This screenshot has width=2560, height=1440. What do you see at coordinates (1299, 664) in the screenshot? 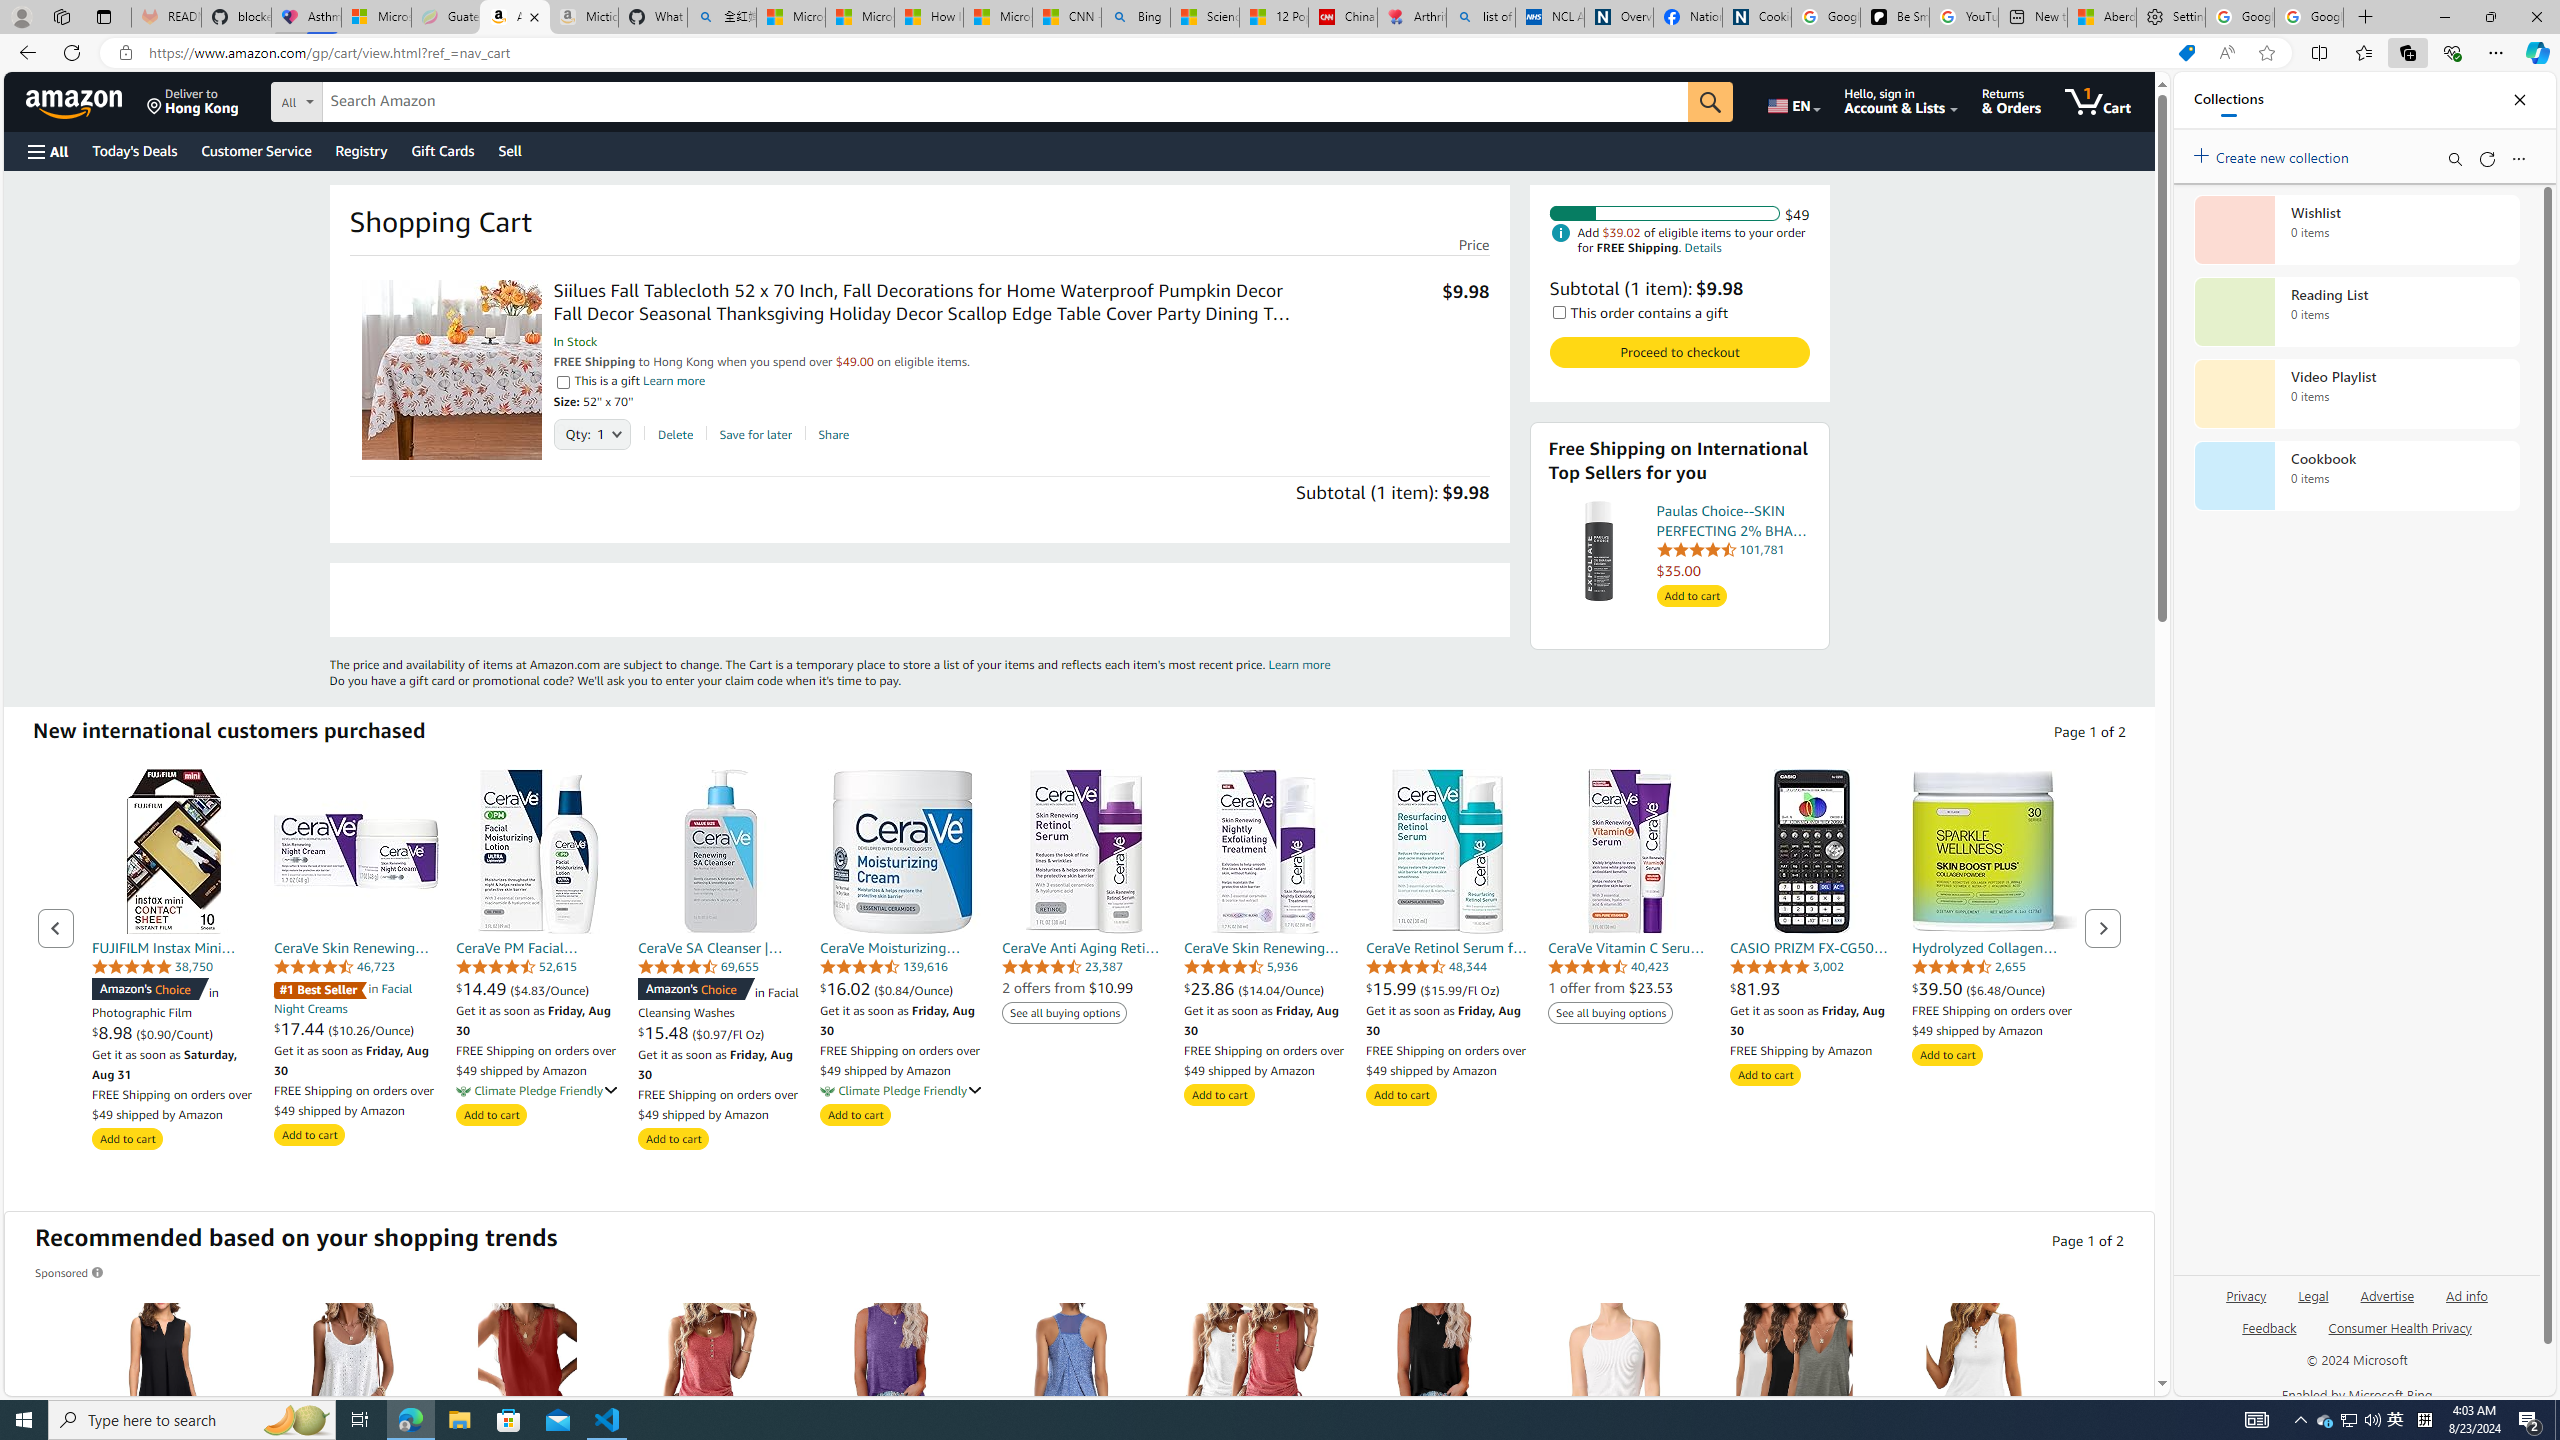
I see `Shopping Cart Learn more` at bounding box center [1299, 664].